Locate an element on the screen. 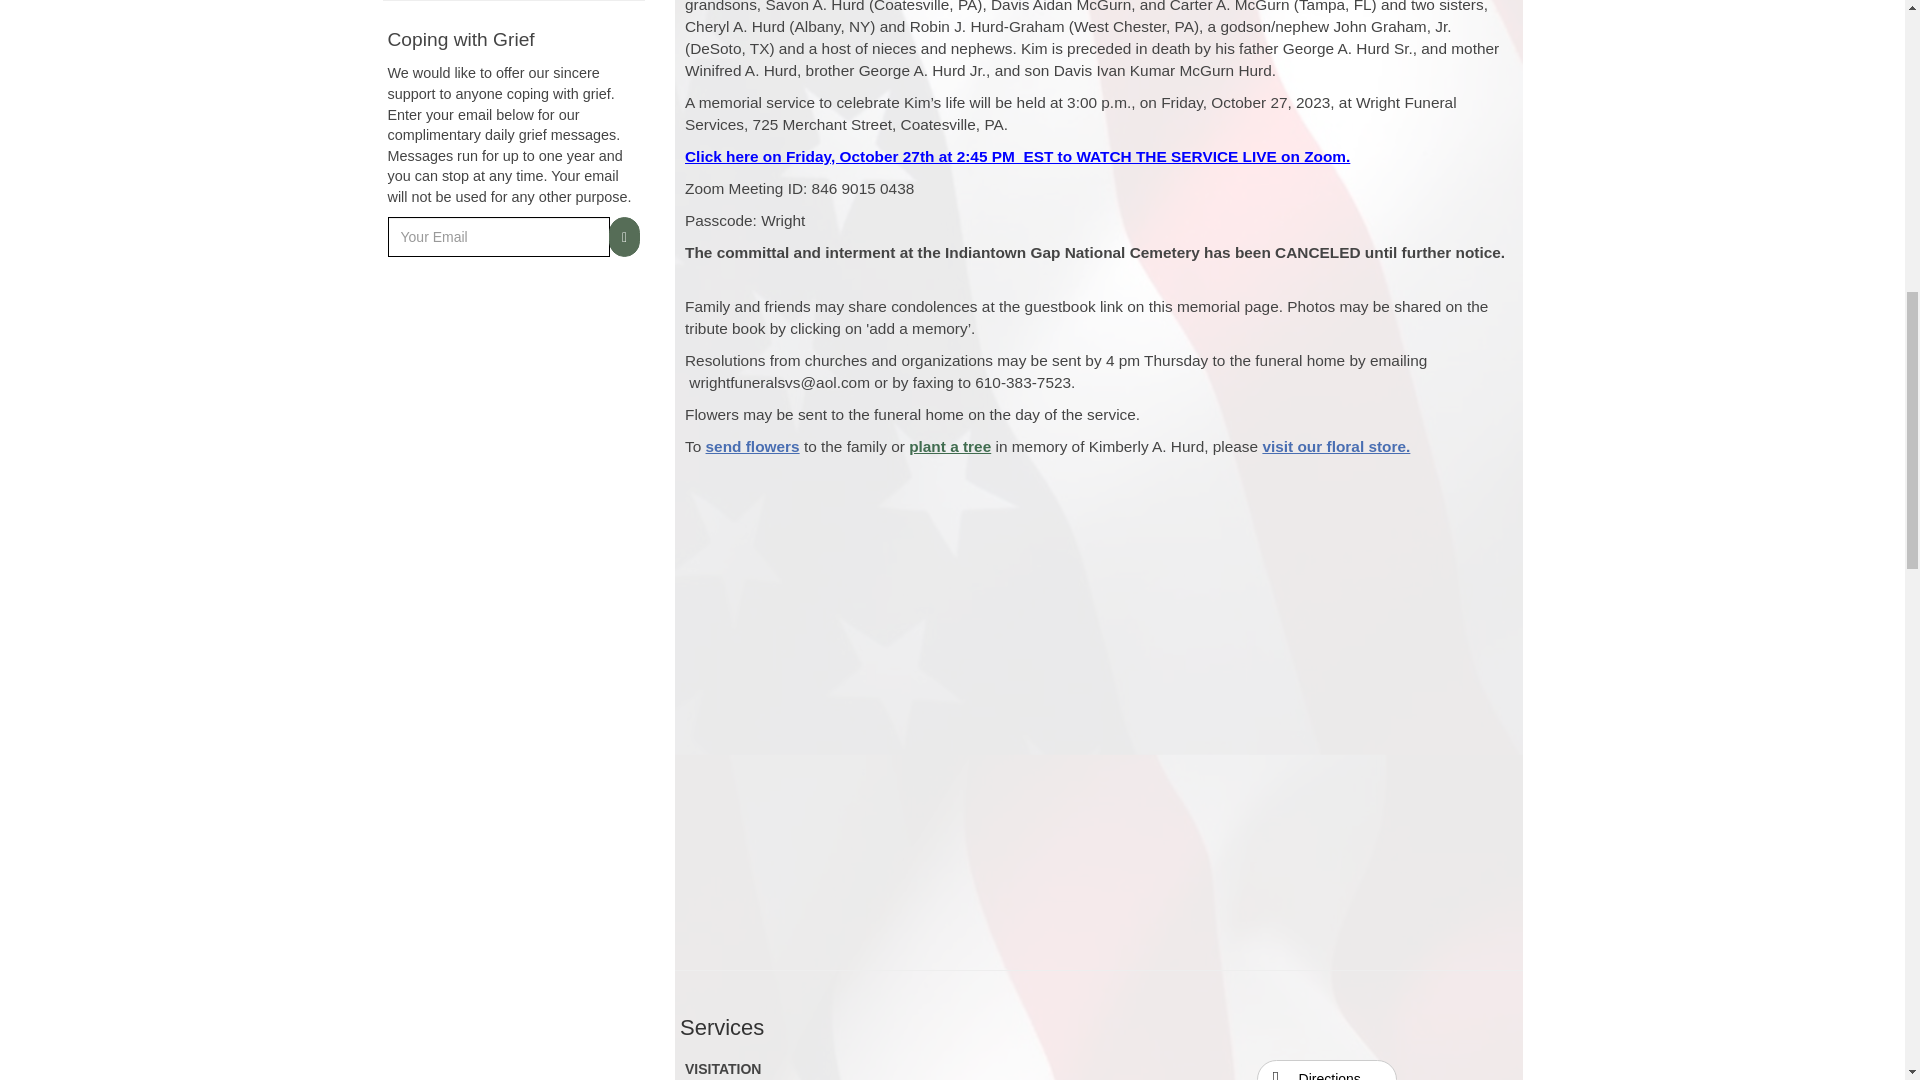  Directions is located at coordinates (1327, 1075).